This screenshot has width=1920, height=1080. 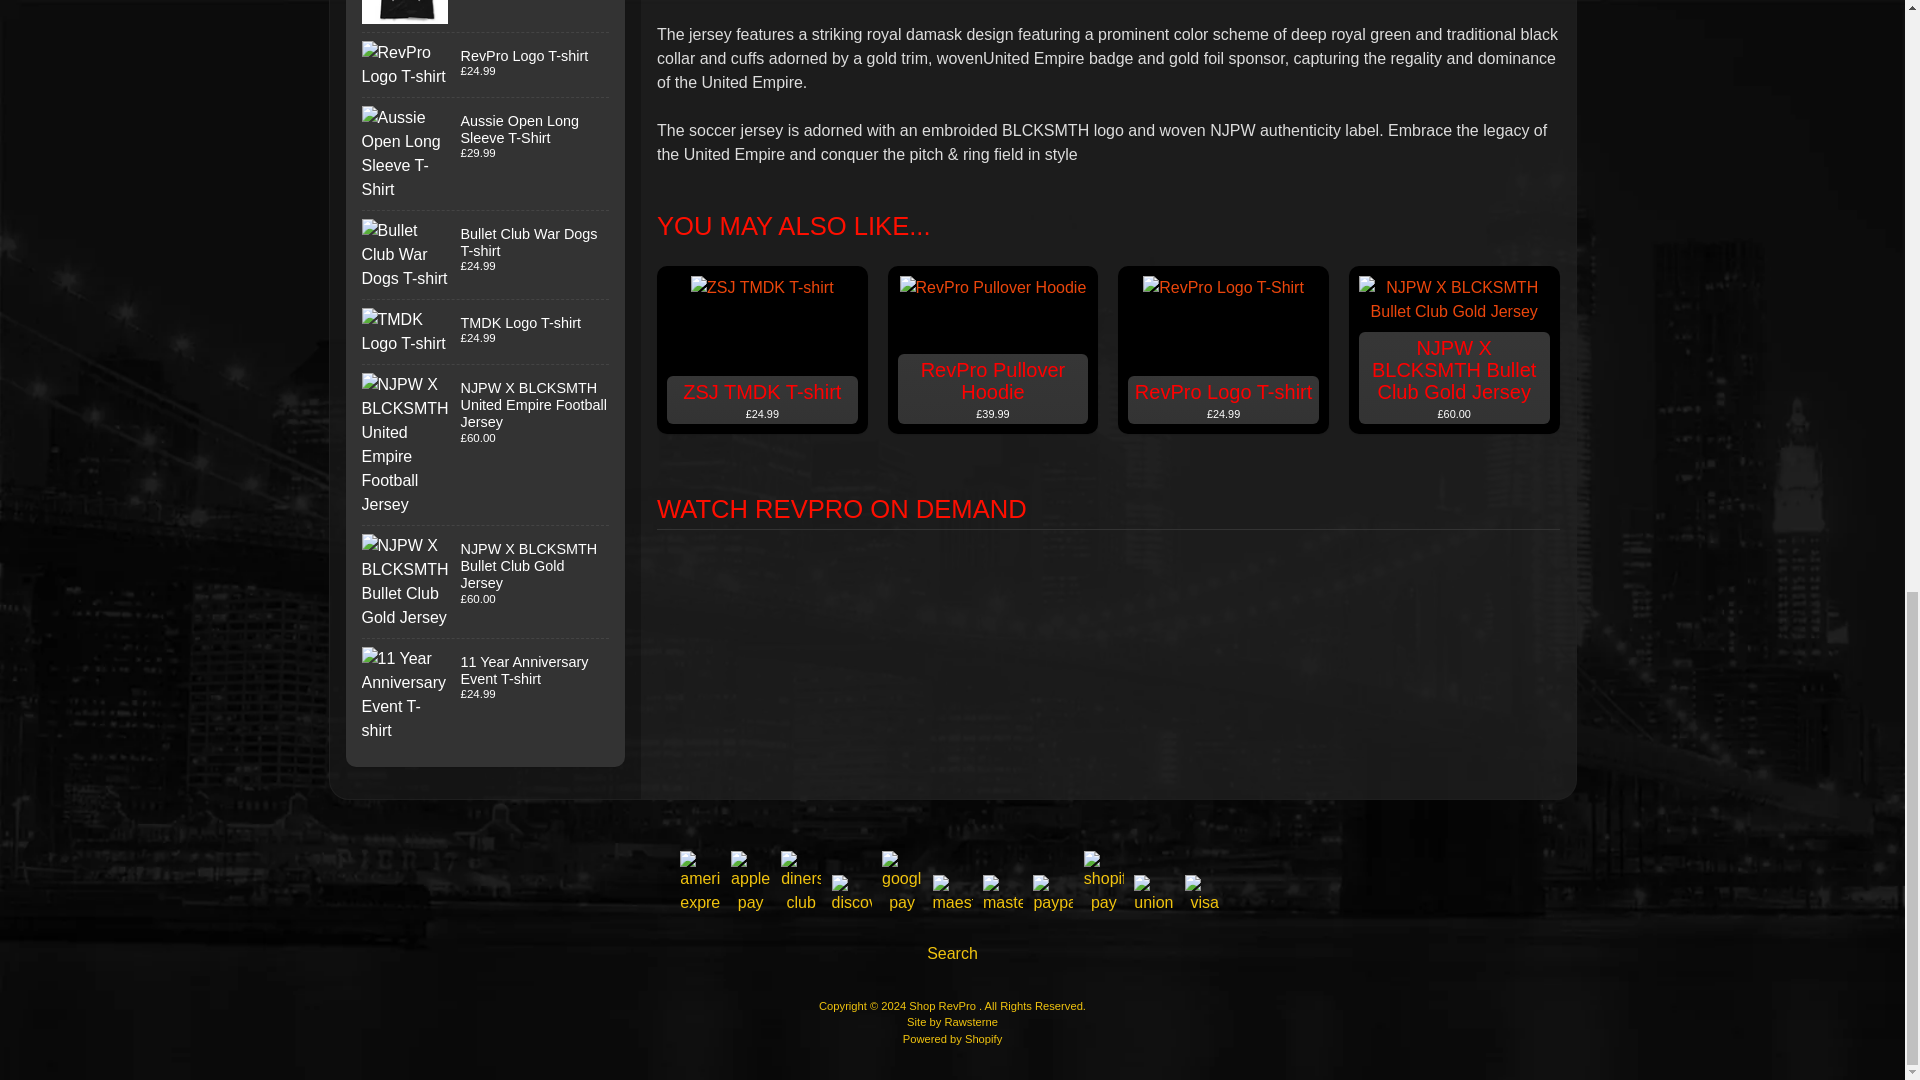 What do you see at coordinates (1108, 510) in the screenshot?
I see `WATCH REVPRO ON DEMAND` at bounding box center [1108, 510].